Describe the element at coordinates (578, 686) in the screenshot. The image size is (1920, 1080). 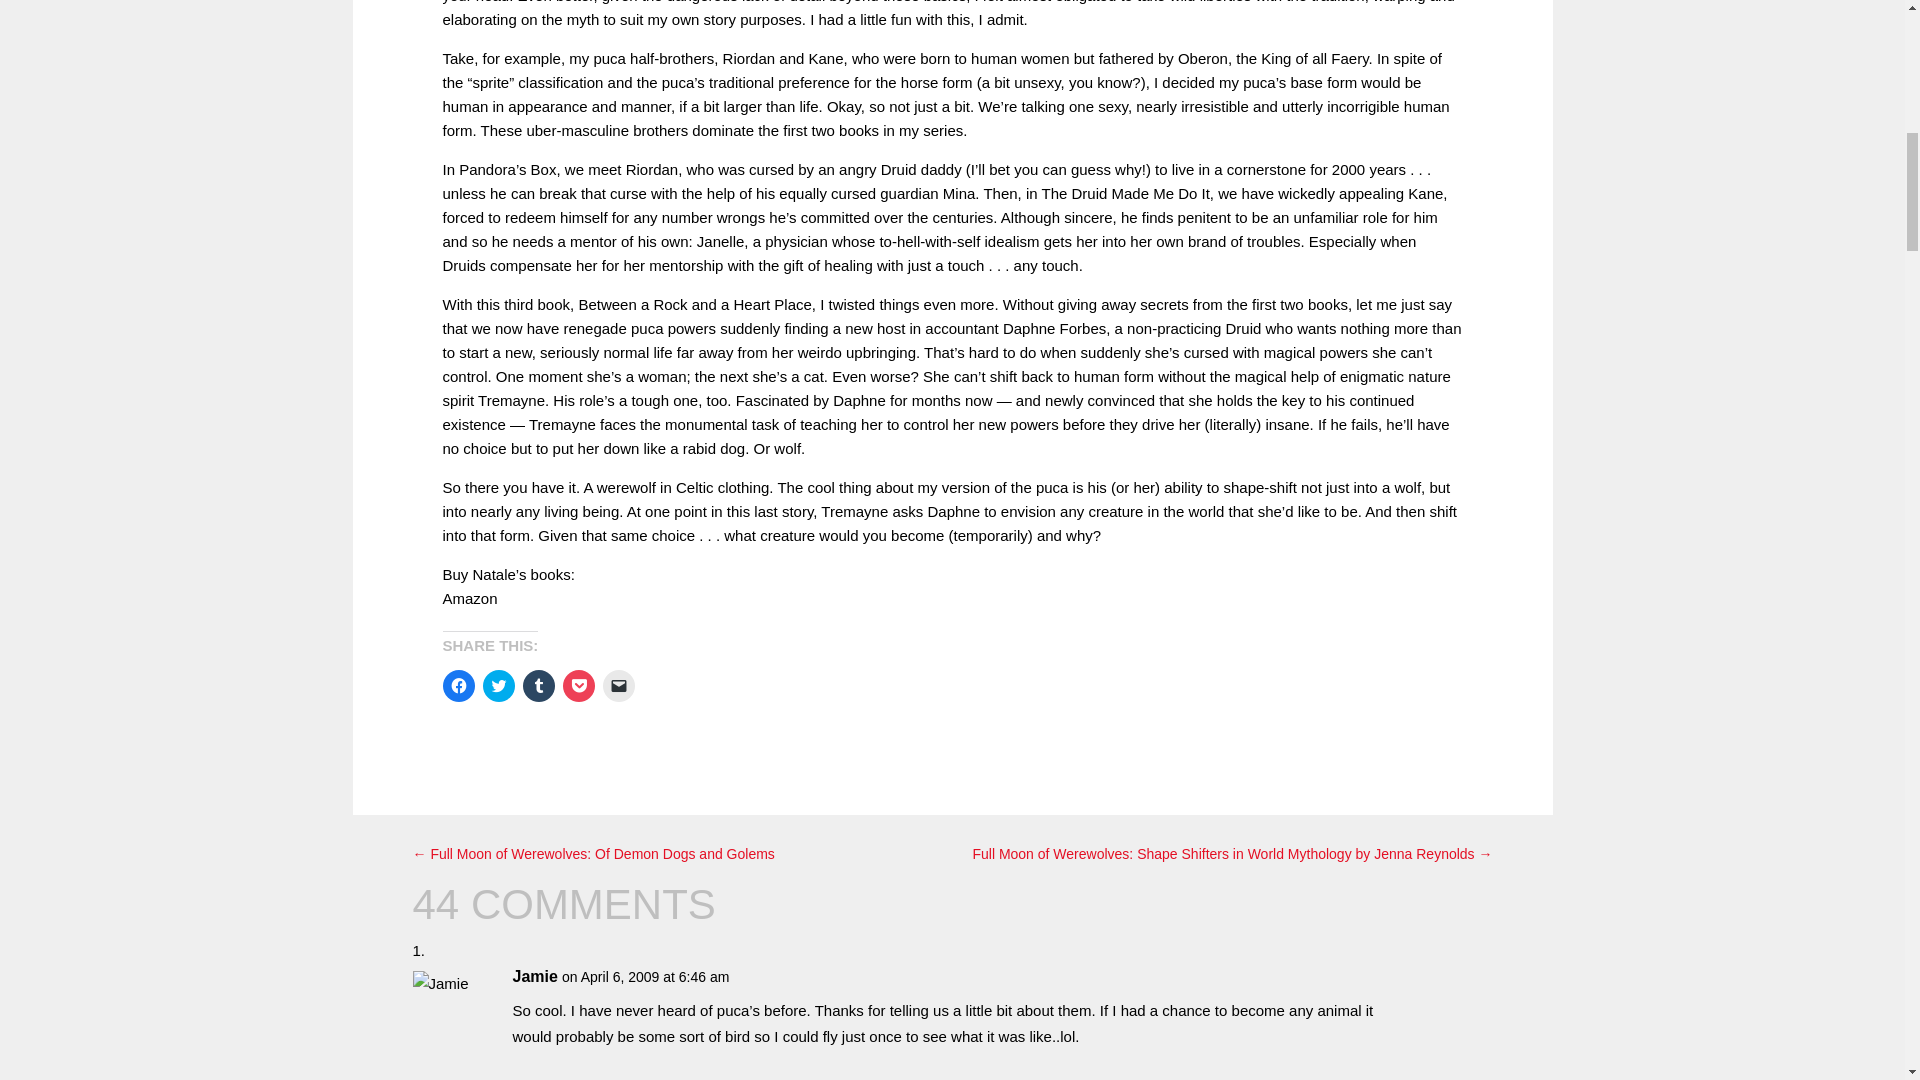
I see `Click to share on Pocket` at that location.